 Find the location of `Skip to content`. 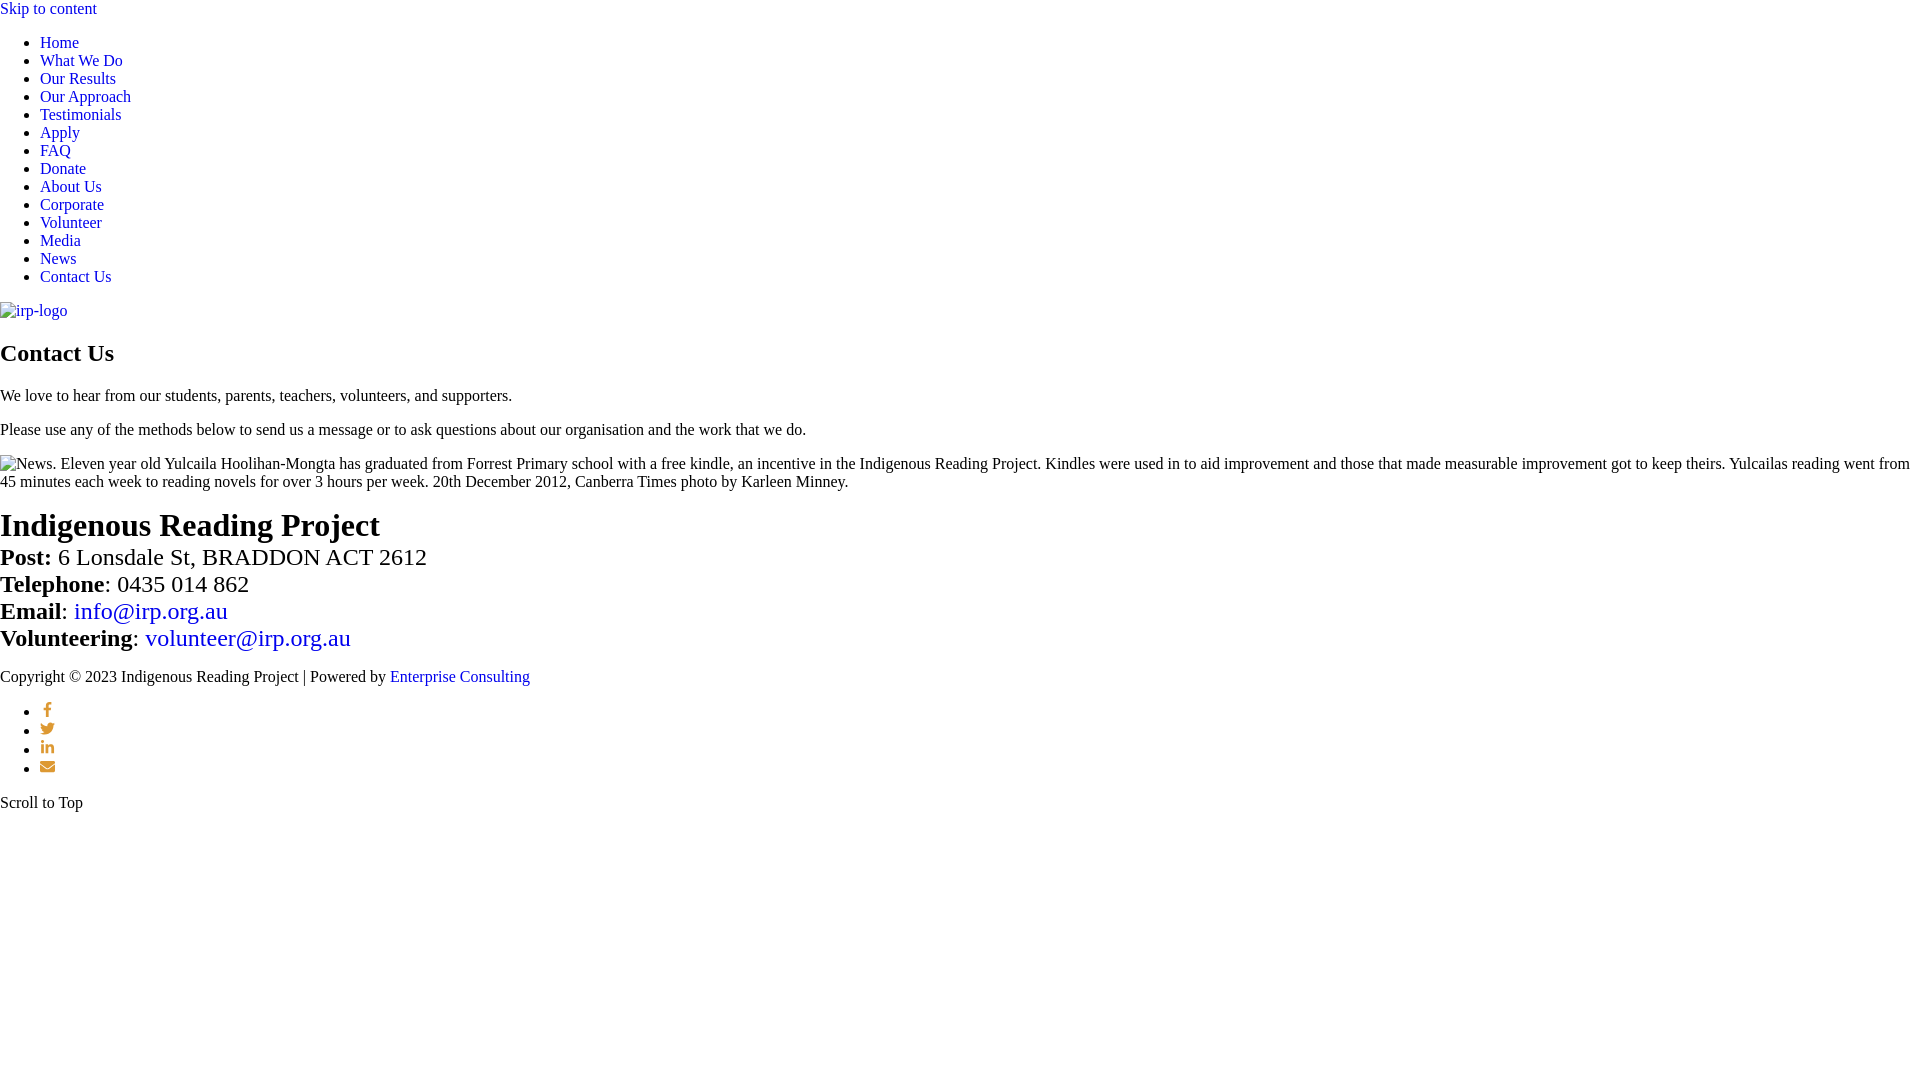

Skip to content is located at coordinates (48, 8).